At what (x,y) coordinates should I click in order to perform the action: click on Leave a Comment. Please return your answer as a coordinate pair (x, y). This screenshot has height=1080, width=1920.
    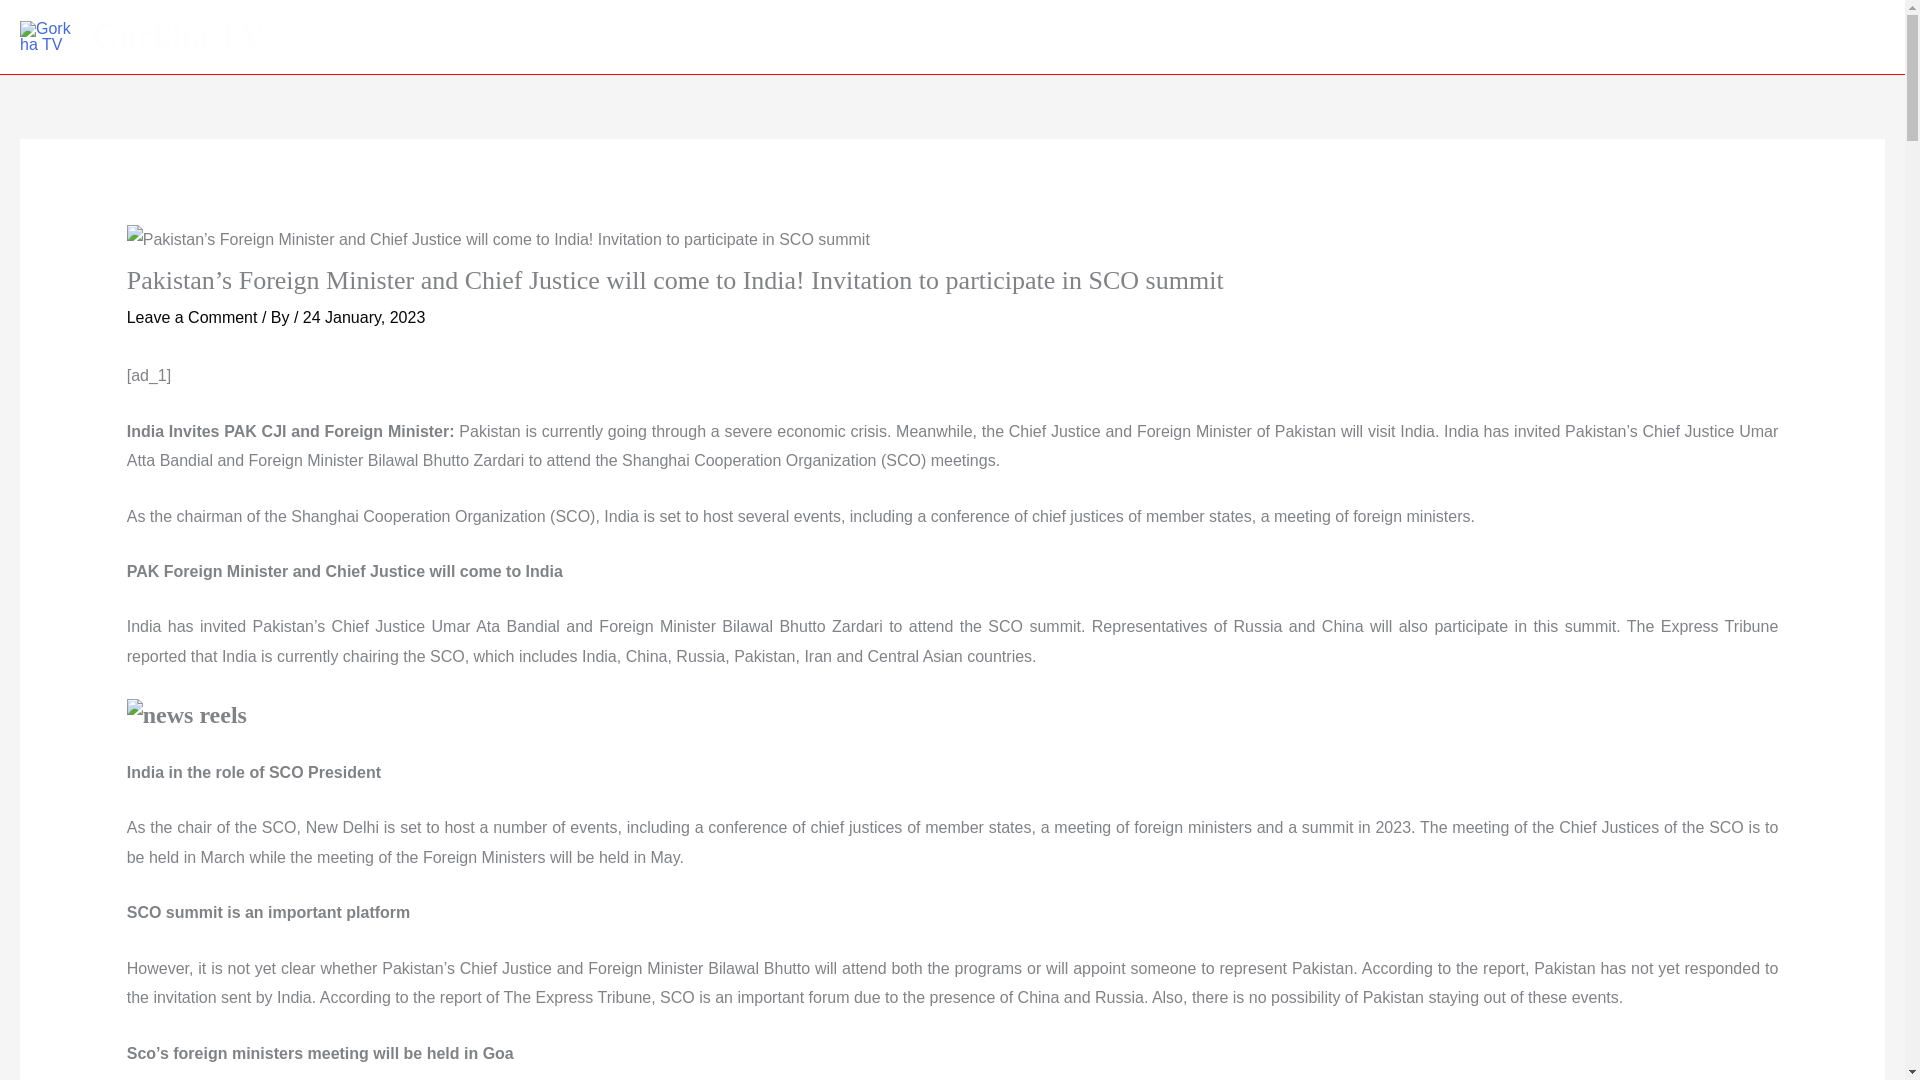
    Looking at the image, I should click on (192, 317).